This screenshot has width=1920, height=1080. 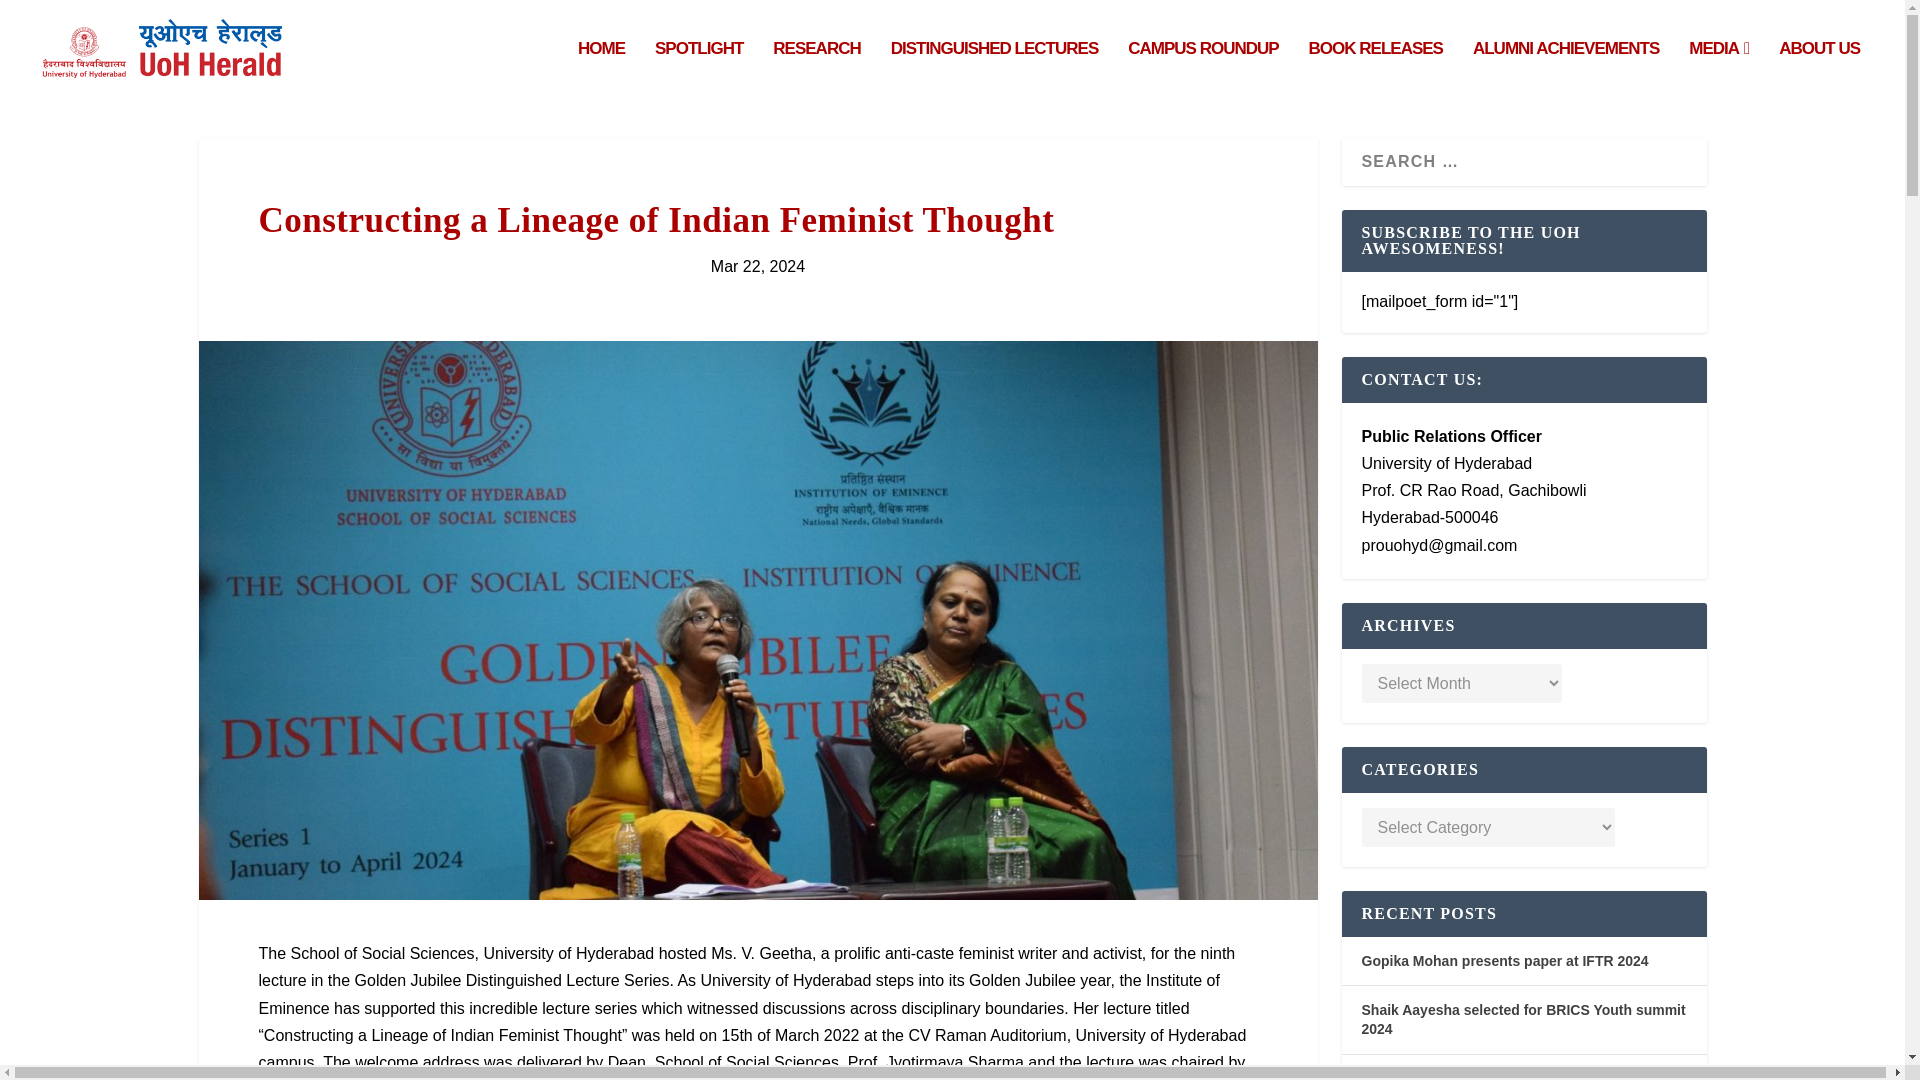 I want to click on Search, so click(x=46, y=18).